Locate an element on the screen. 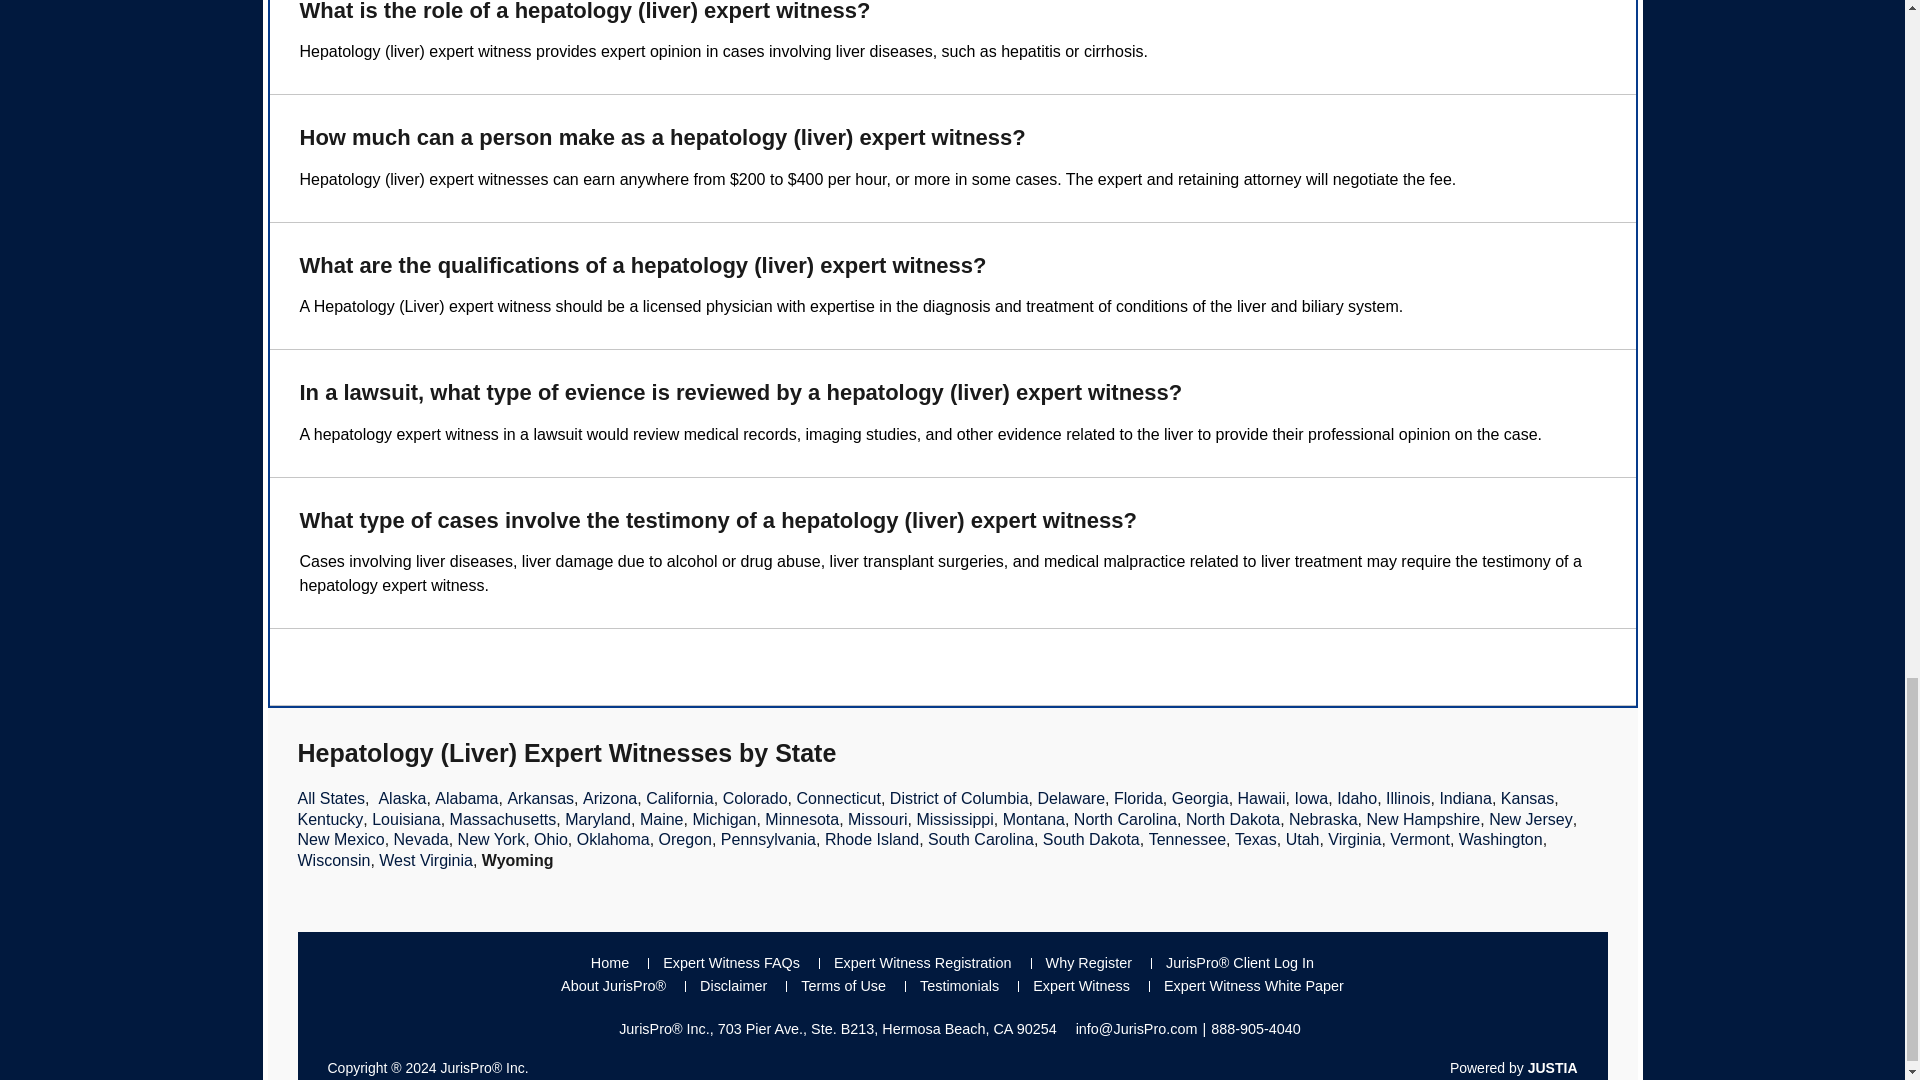 The height and width of the screenshot is (1080, 1920). Colorado is located at coordinates (755, 798).